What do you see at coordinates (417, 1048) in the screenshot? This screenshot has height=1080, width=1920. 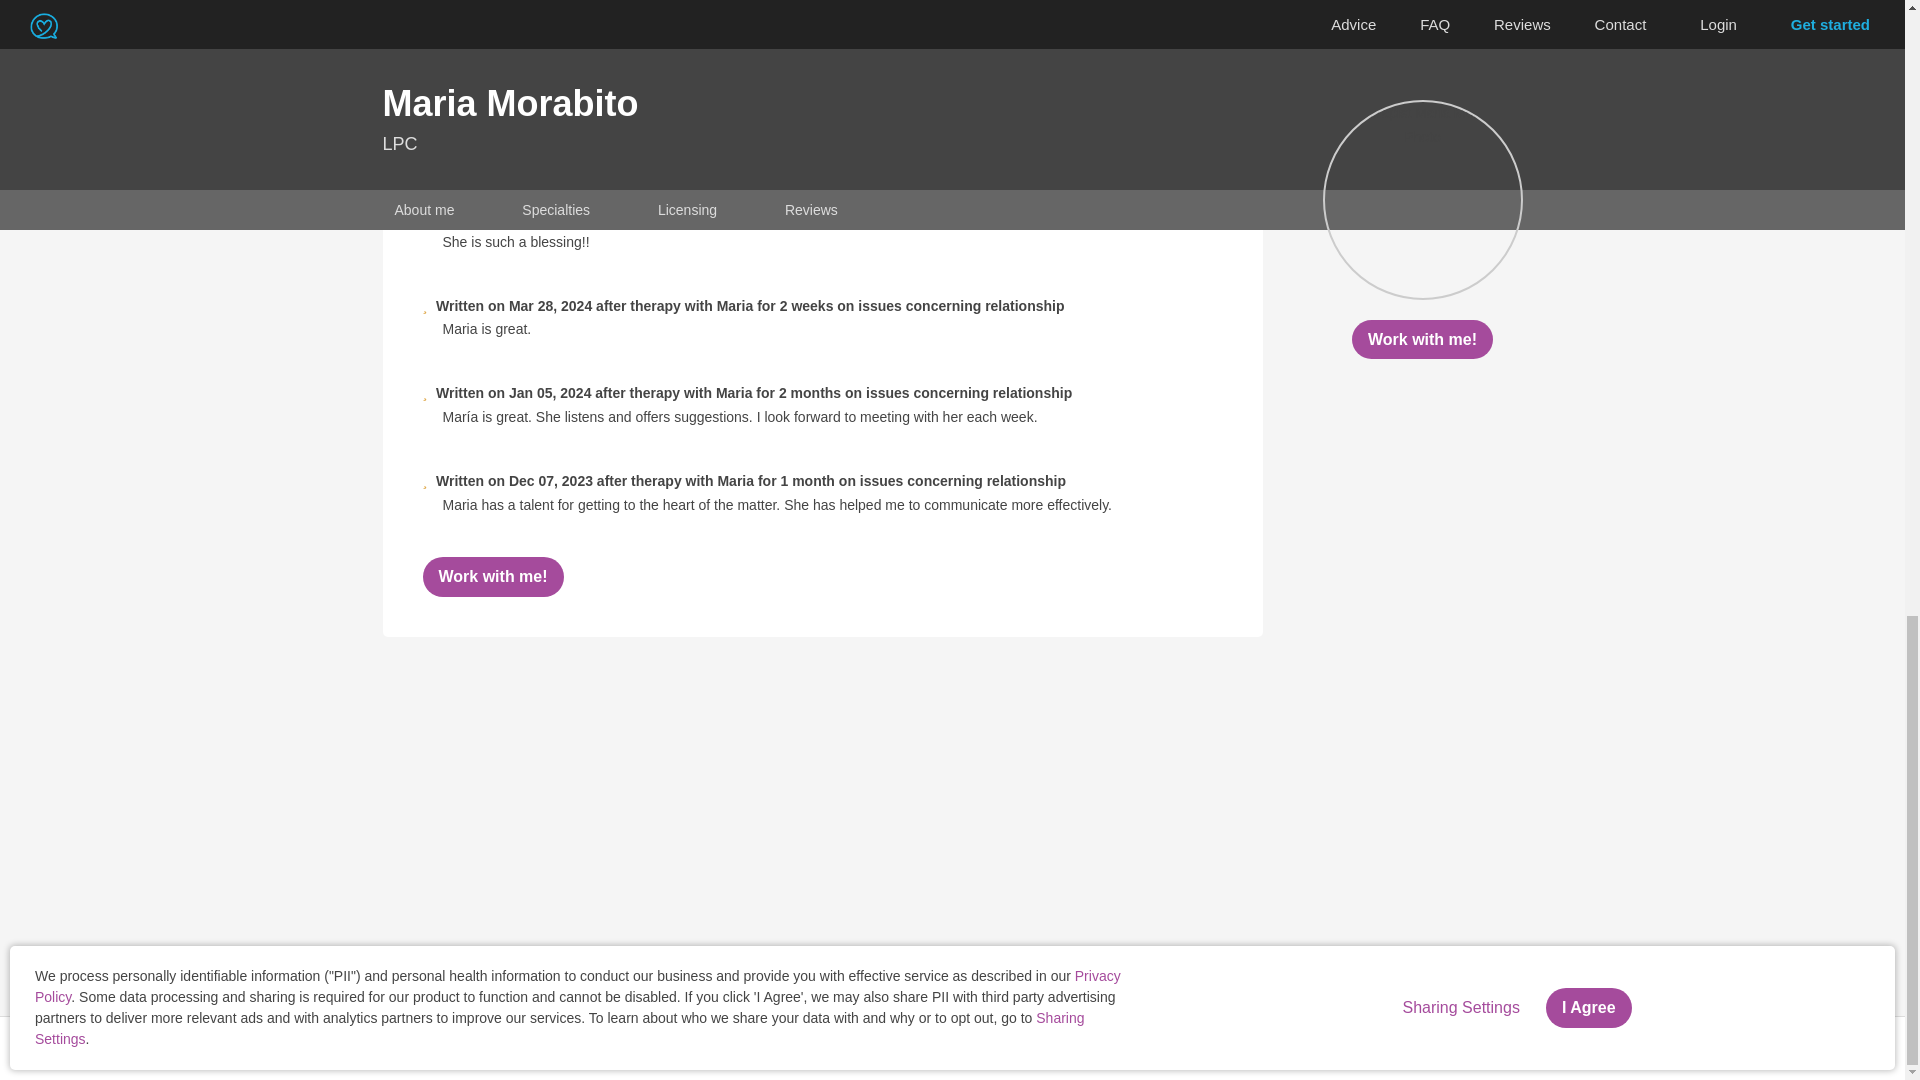 I see `Web Accessibility` at bounding box center [417, 1048].